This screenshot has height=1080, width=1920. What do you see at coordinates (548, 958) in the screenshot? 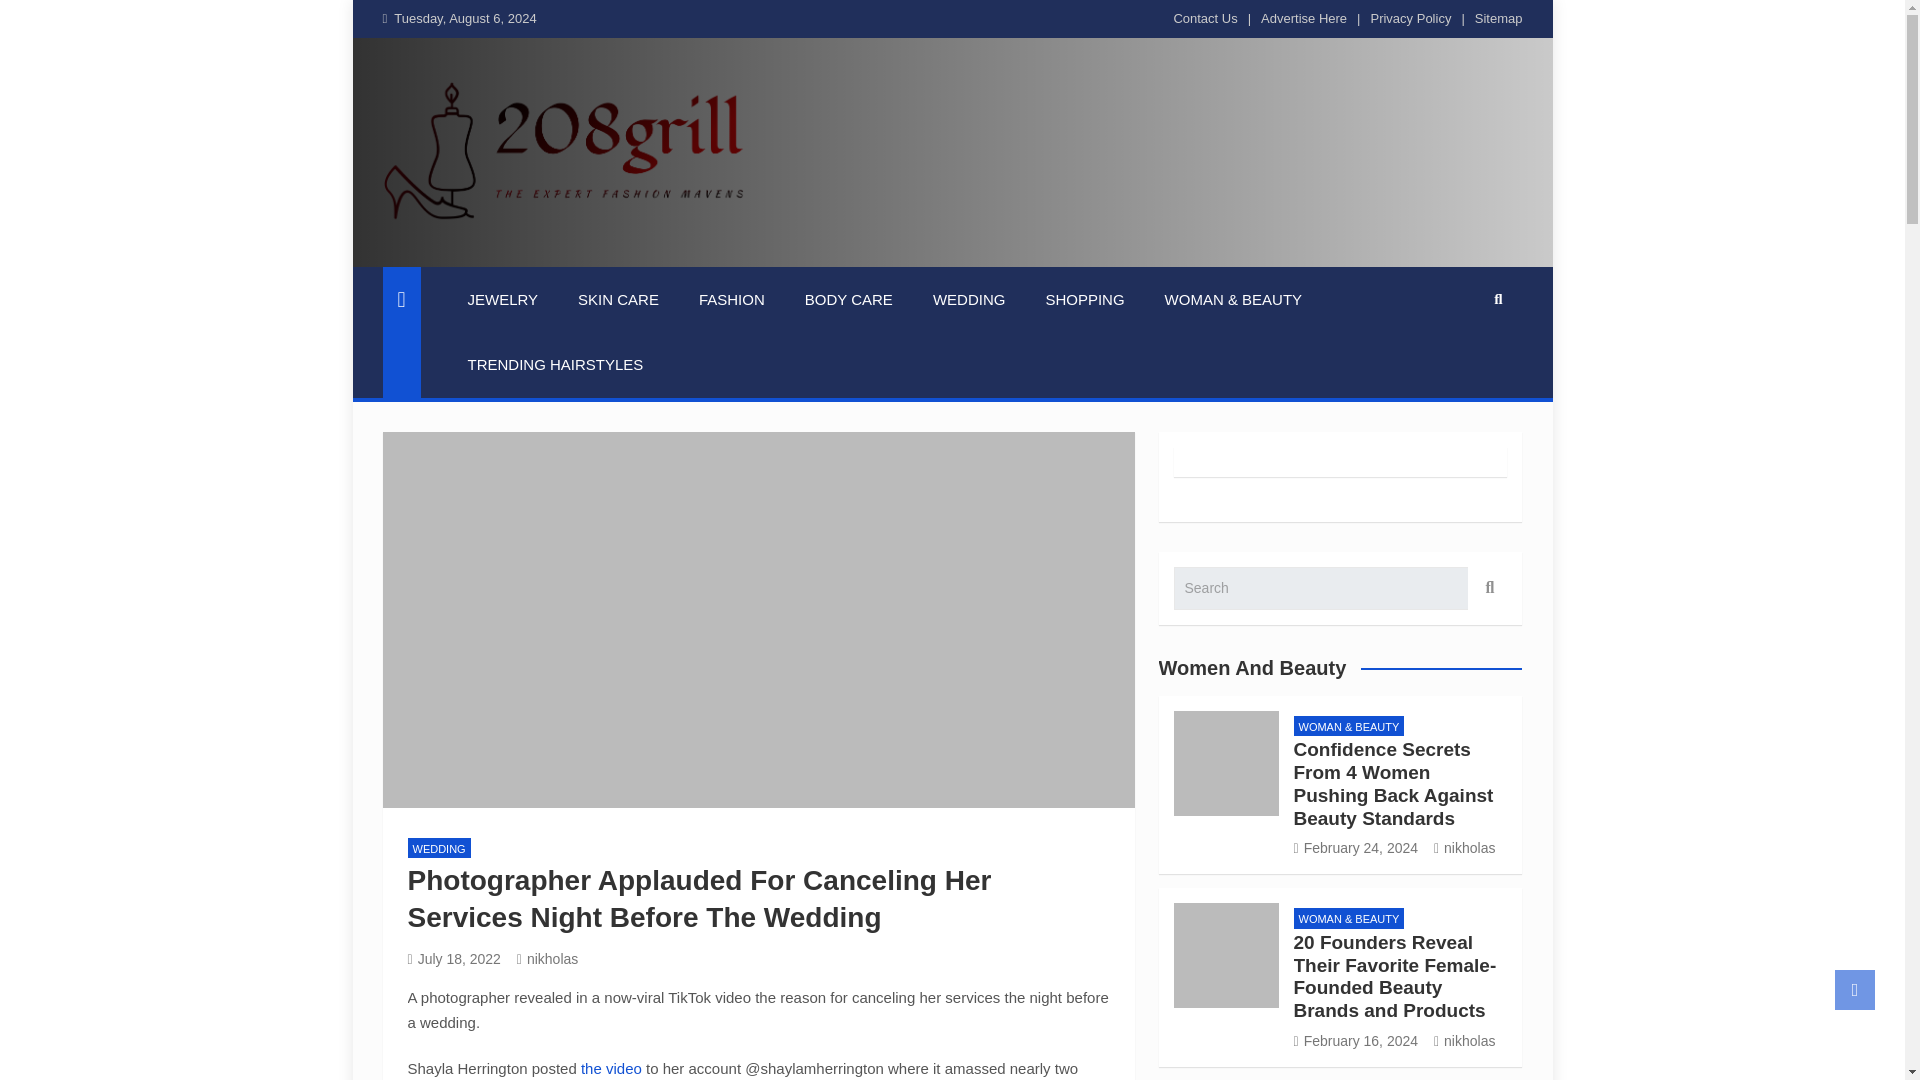
I see `nikholas` at bounding box center [548, 958].